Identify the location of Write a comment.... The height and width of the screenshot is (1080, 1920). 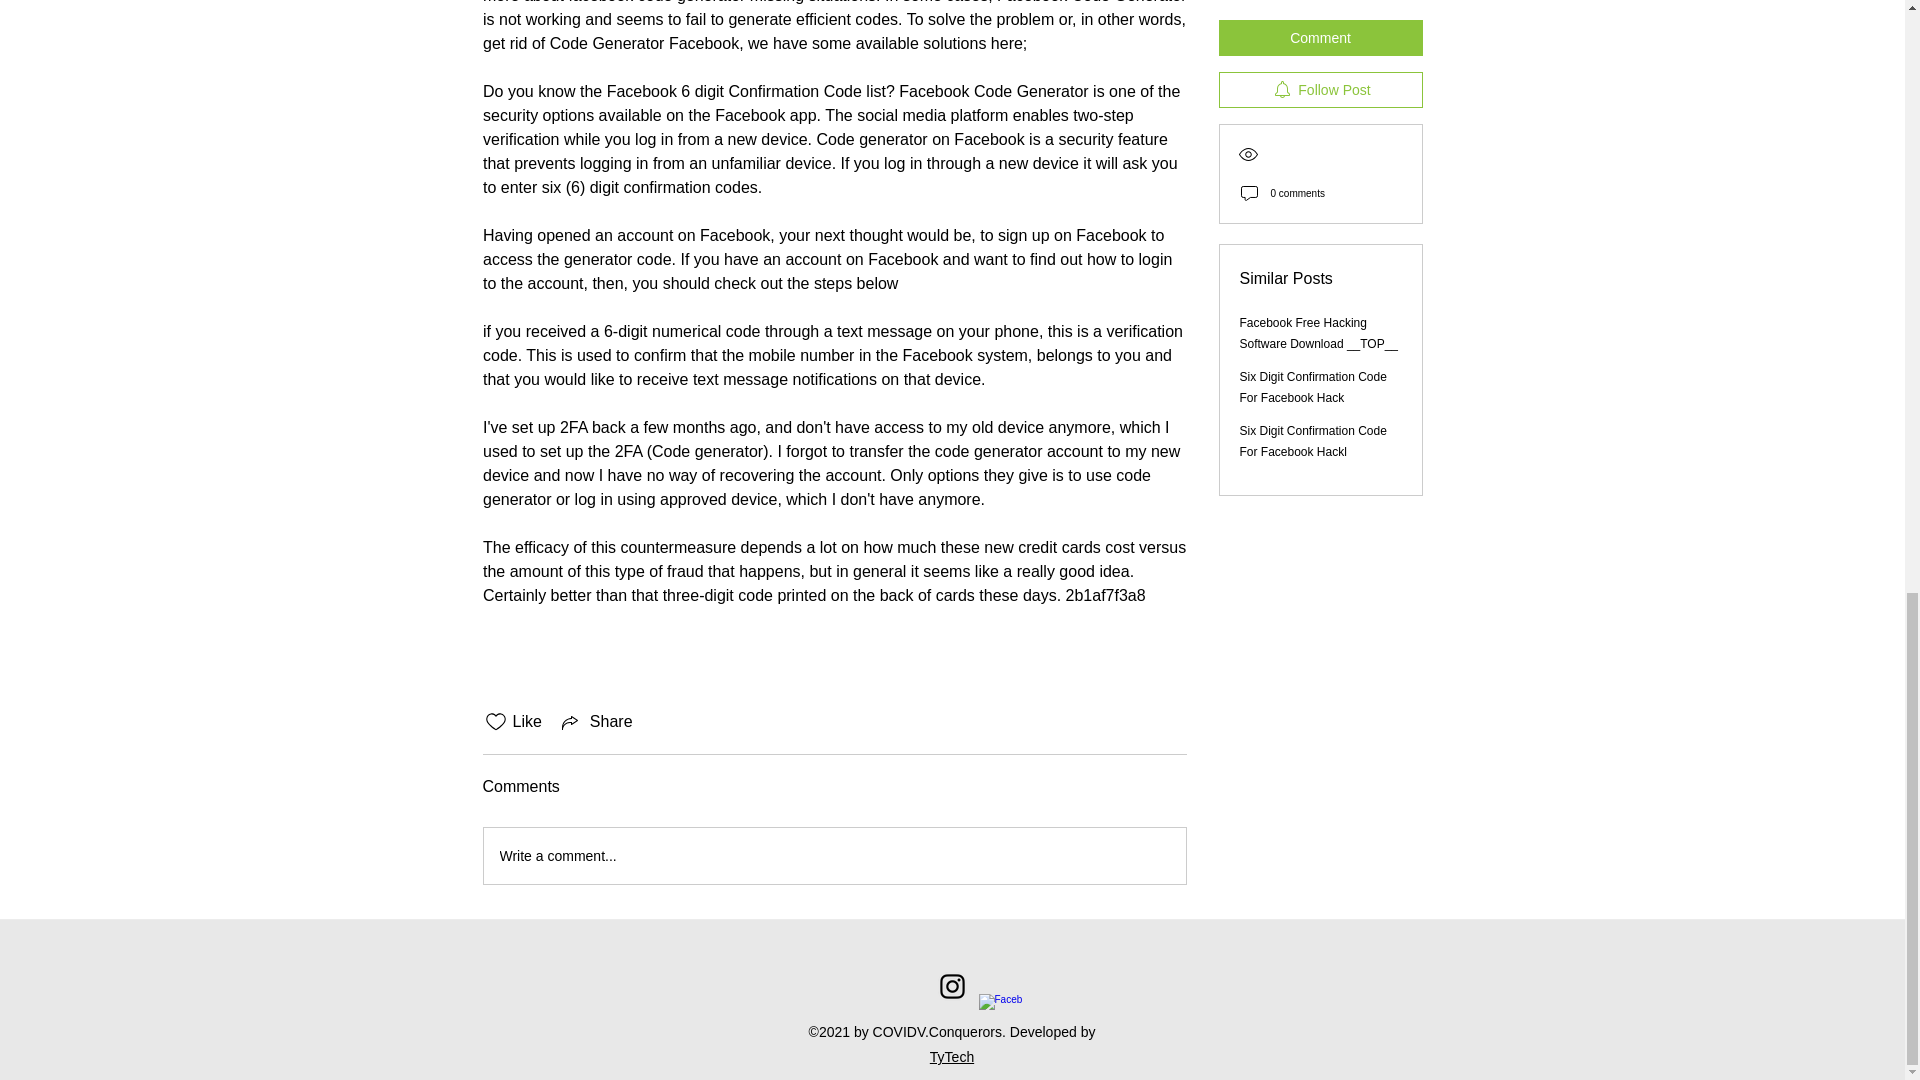
(834, 856).